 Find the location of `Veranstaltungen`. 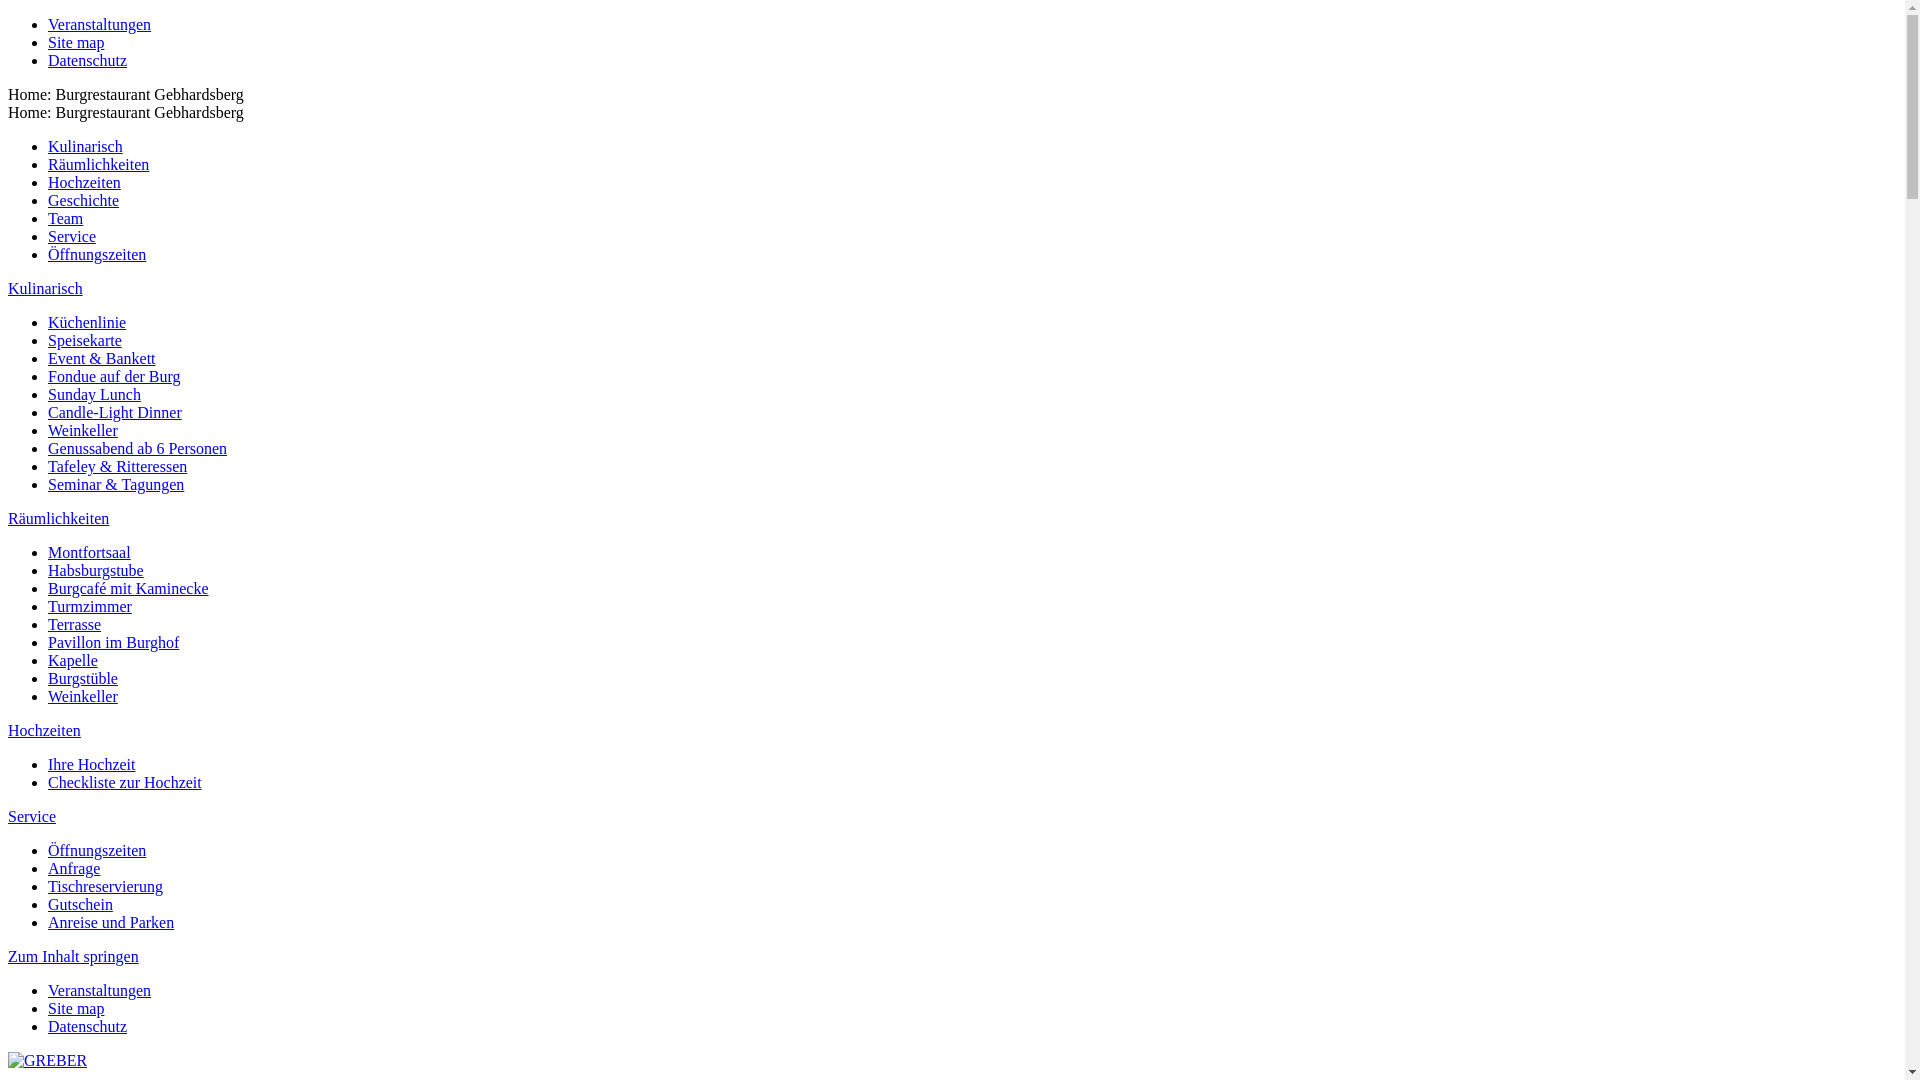

Veranstaltungen is located at coordinates (100, 24).